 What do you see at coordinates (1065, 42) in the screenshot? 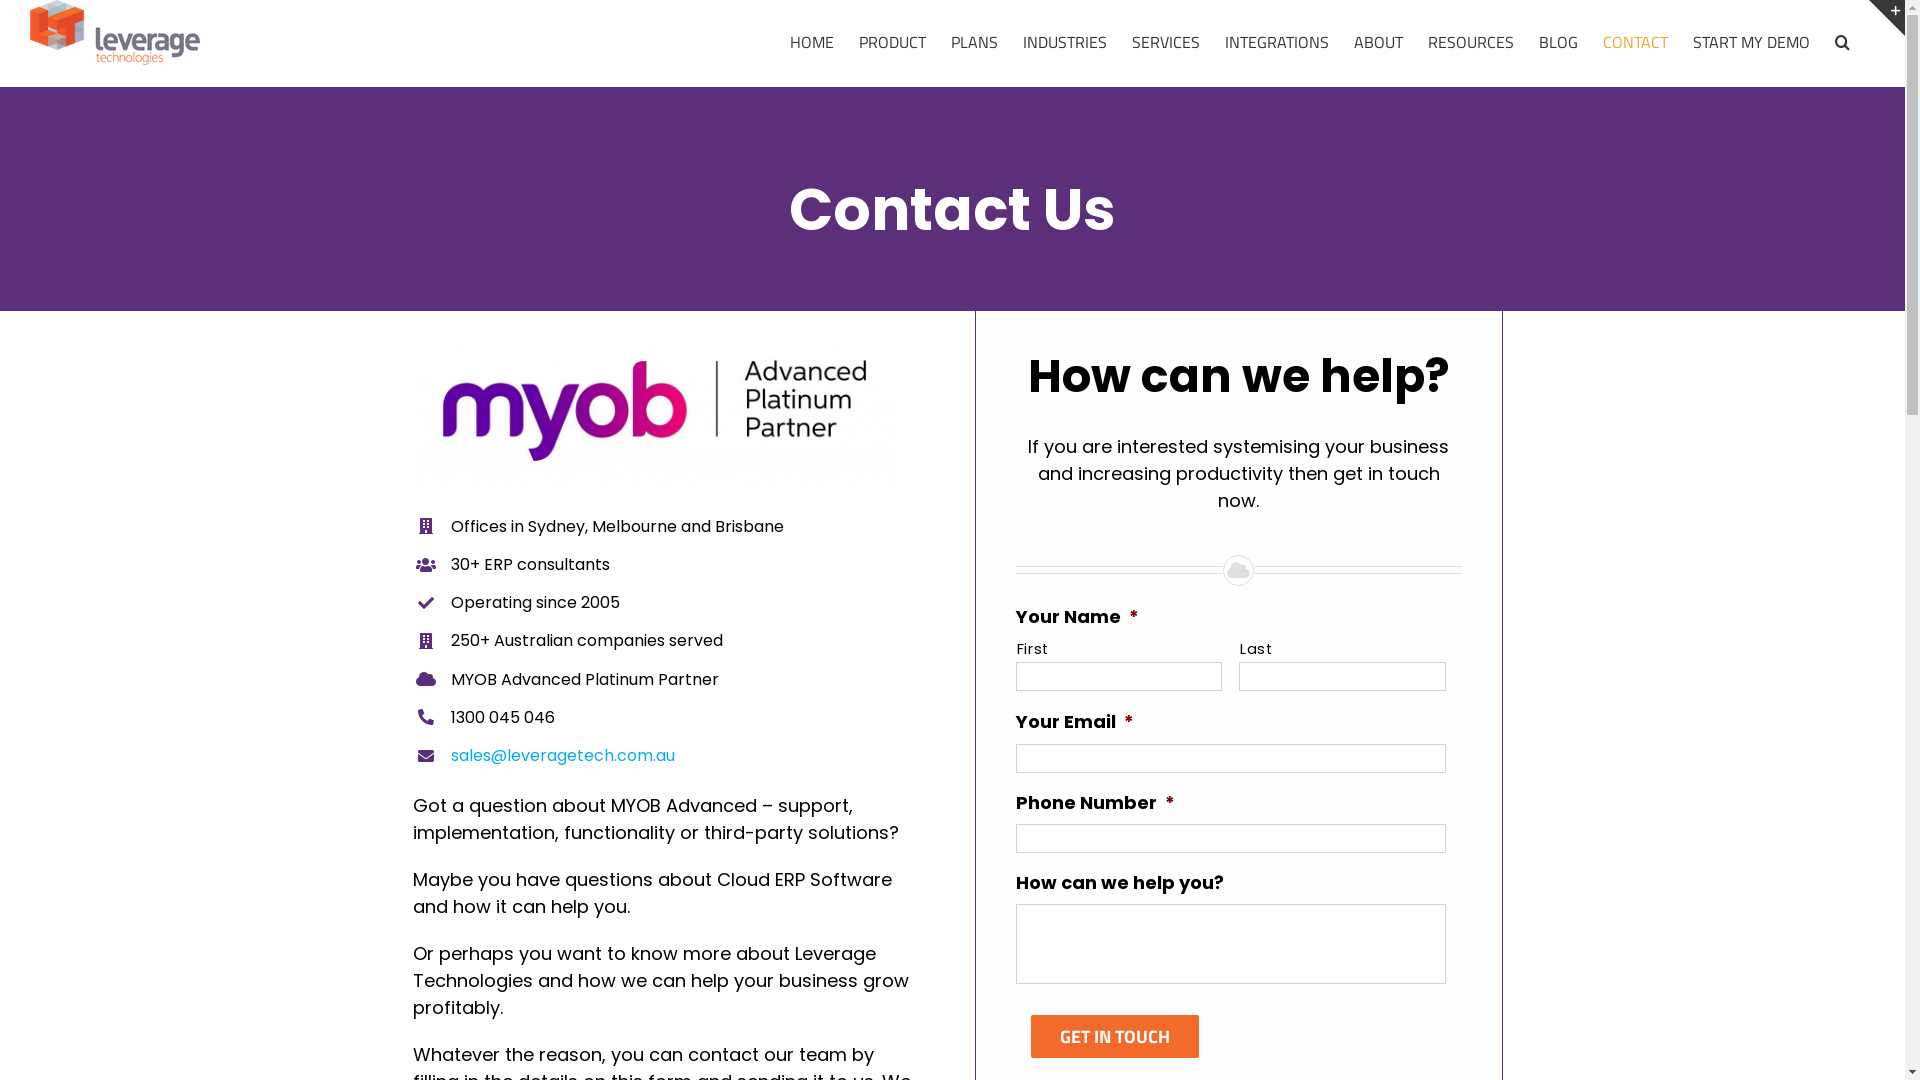
I see `INDUSTRIES` at bounding box center [1065, 42].